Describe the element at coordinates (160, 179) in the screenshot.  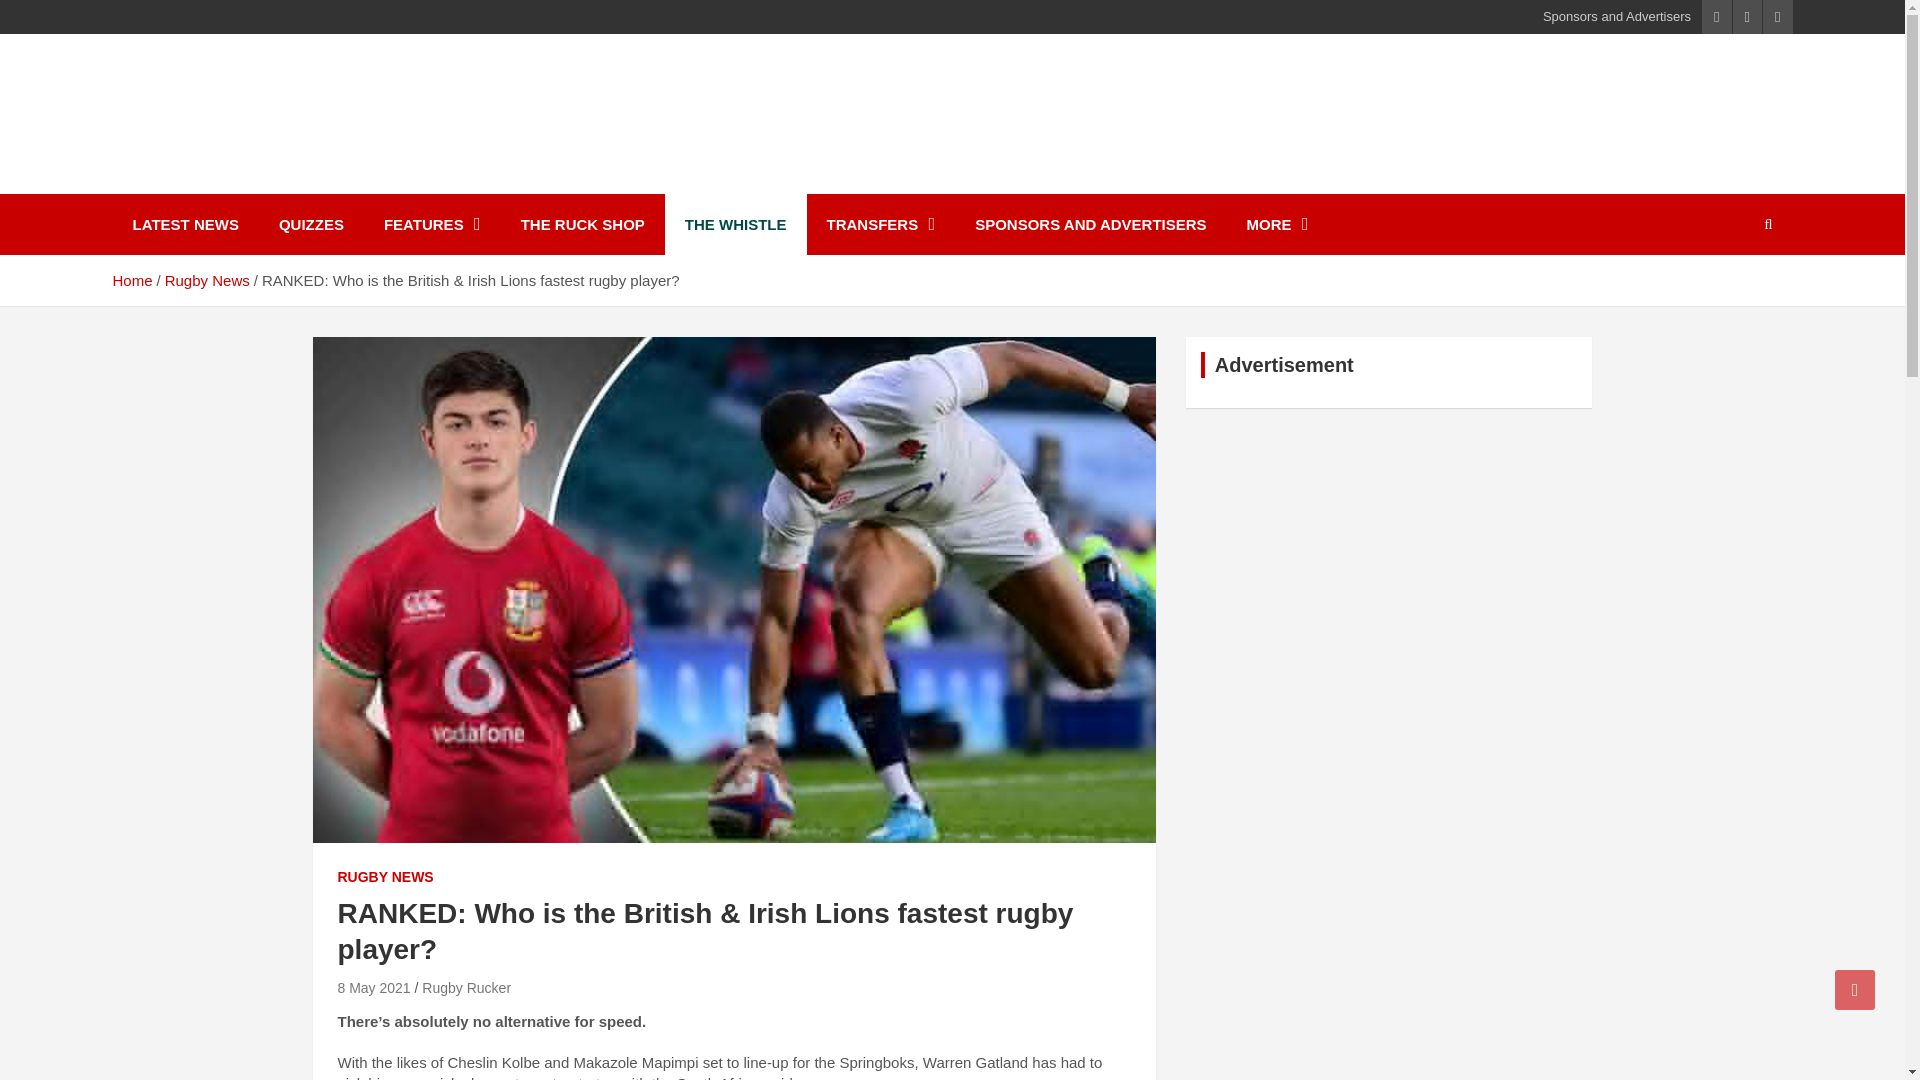
I see `Ruck` at that location.